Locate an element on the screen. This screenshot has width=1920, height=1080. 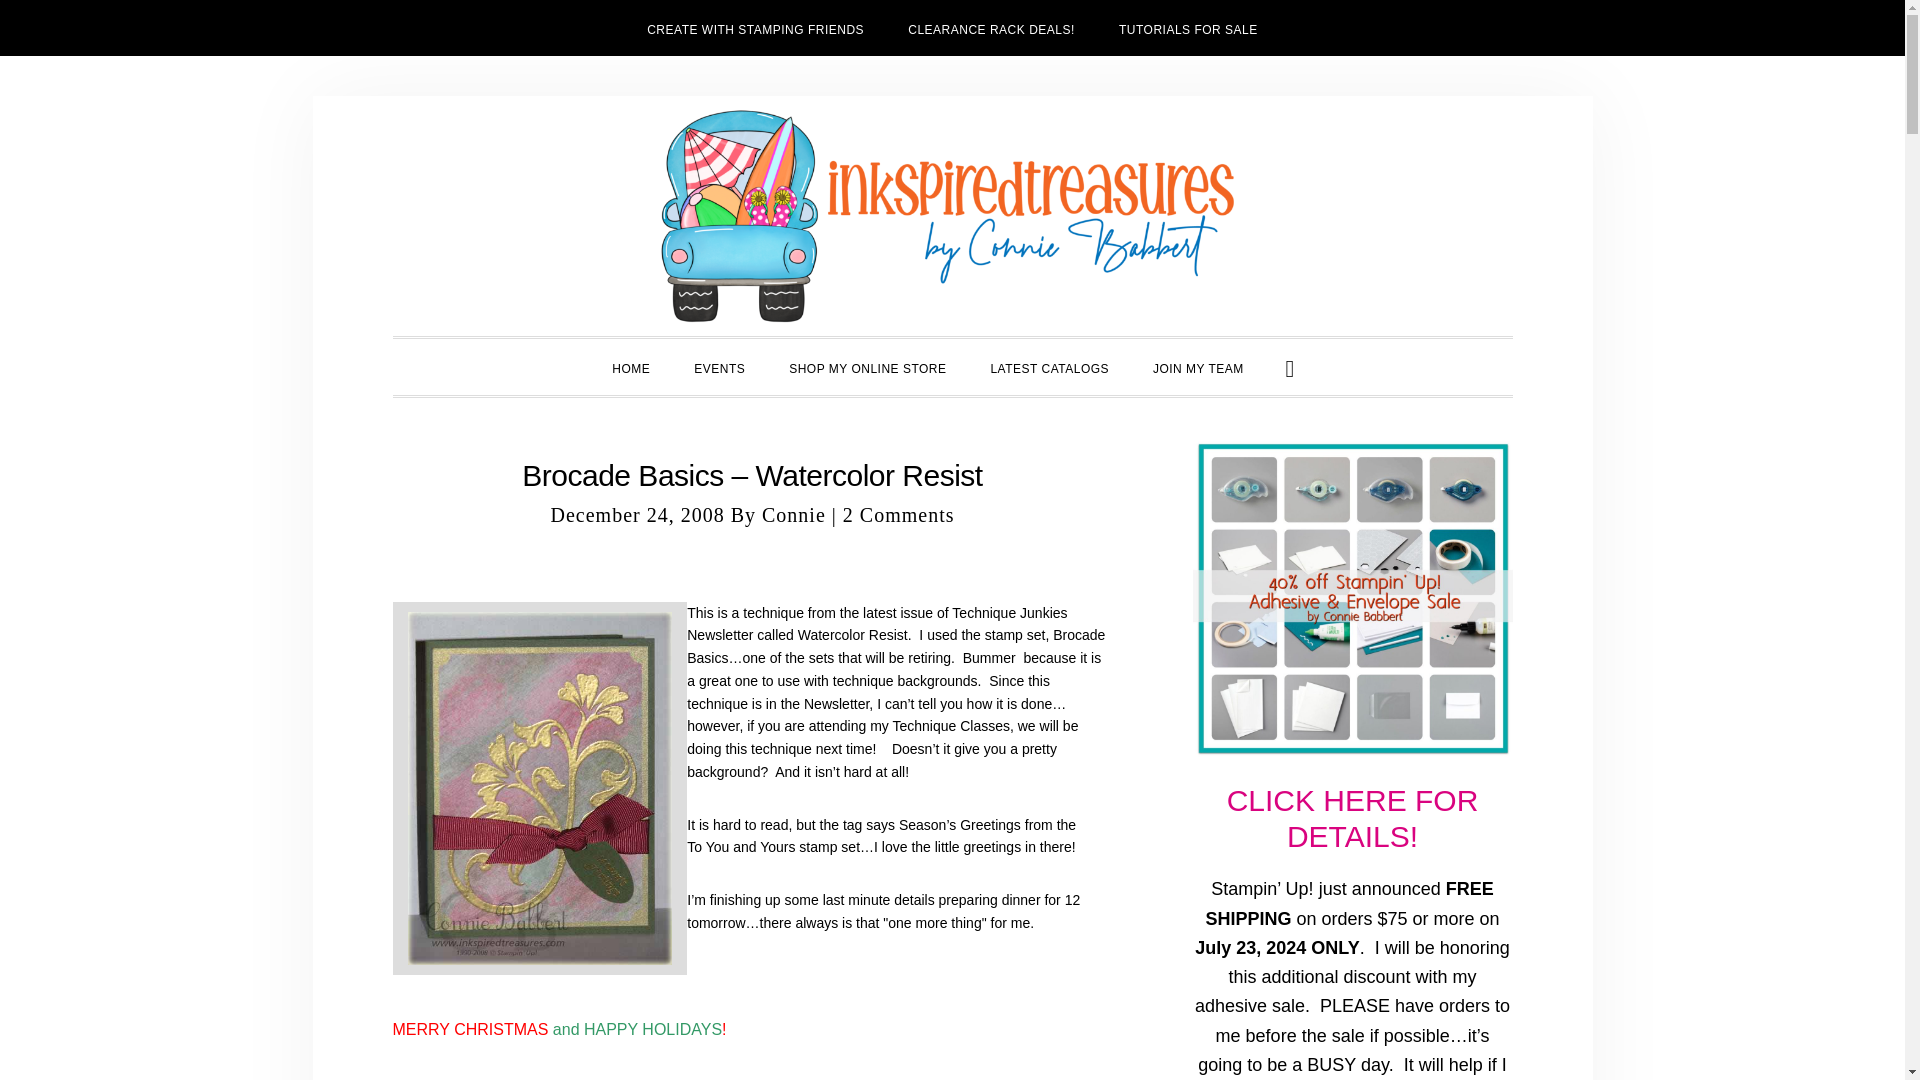
Connie is located at coordinates (794, 514).